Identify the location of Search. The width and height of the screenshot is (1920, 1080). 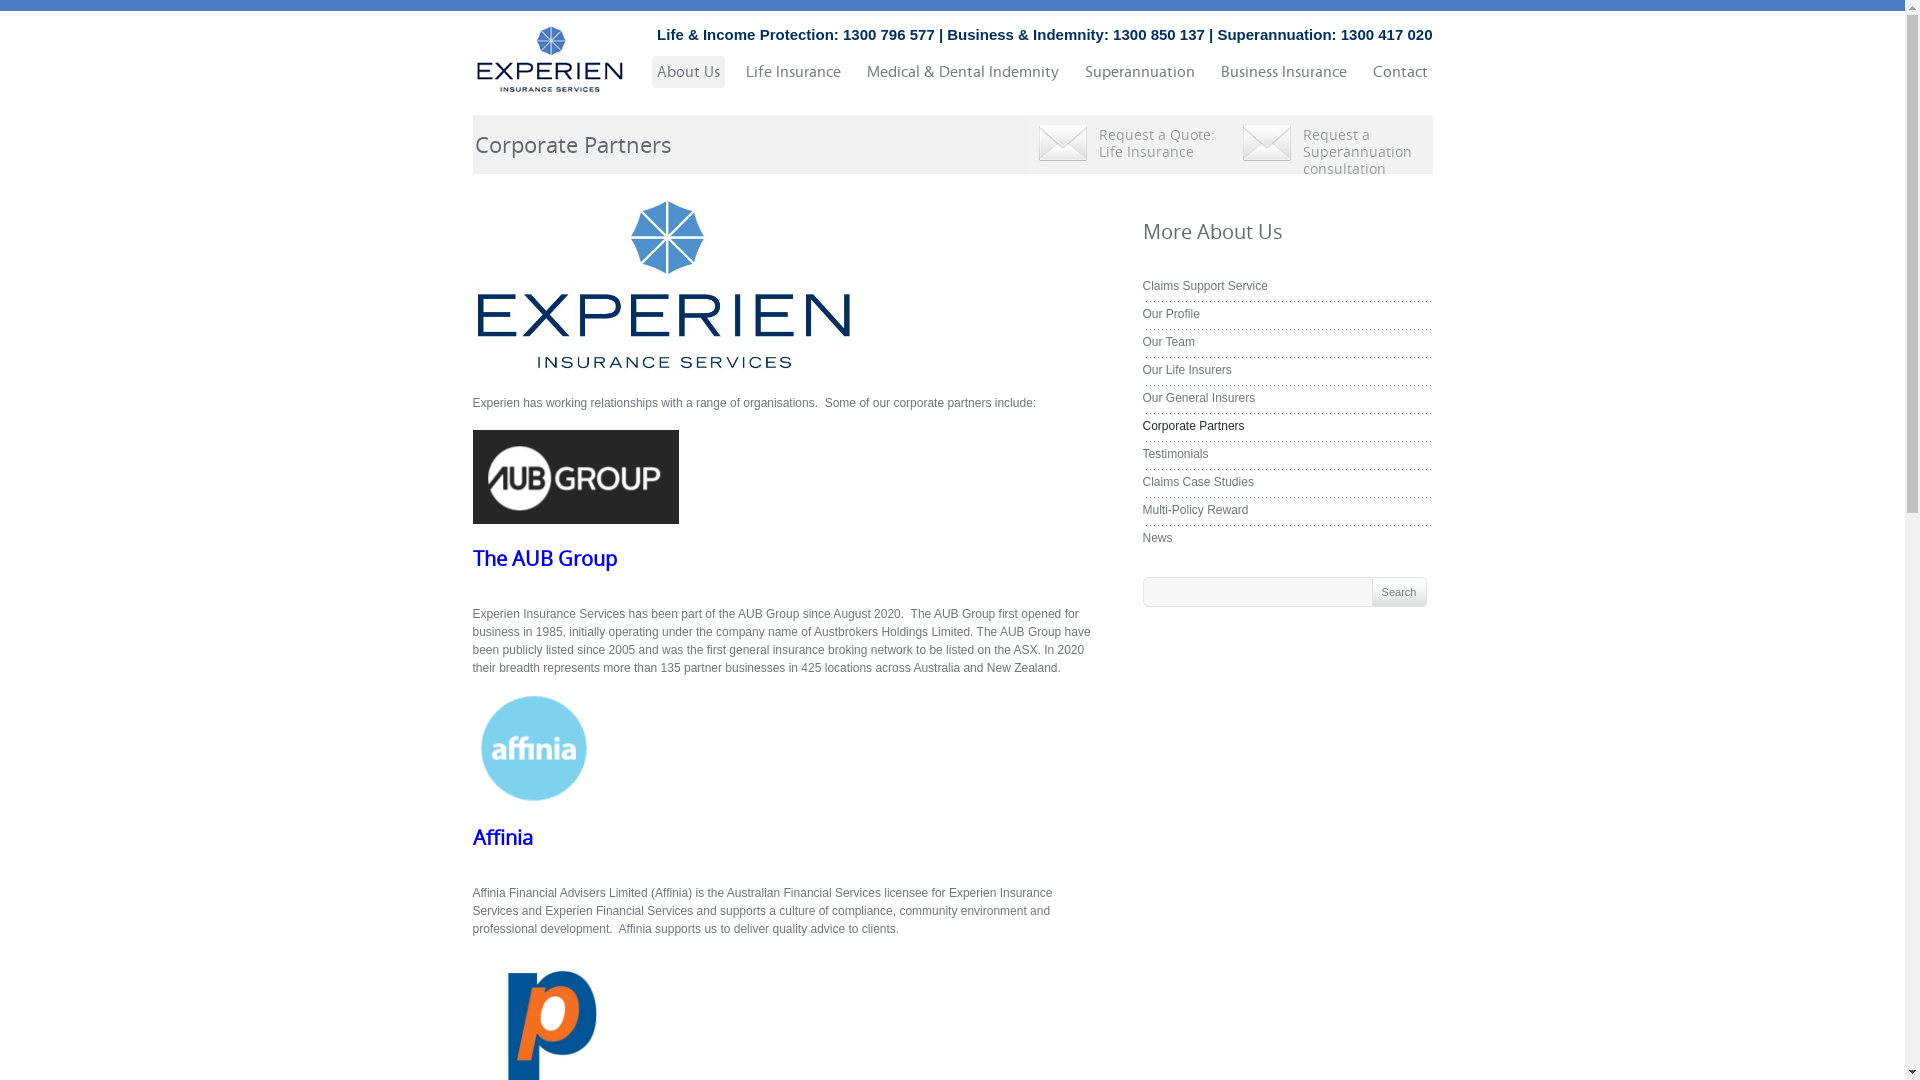
(1400, 592).